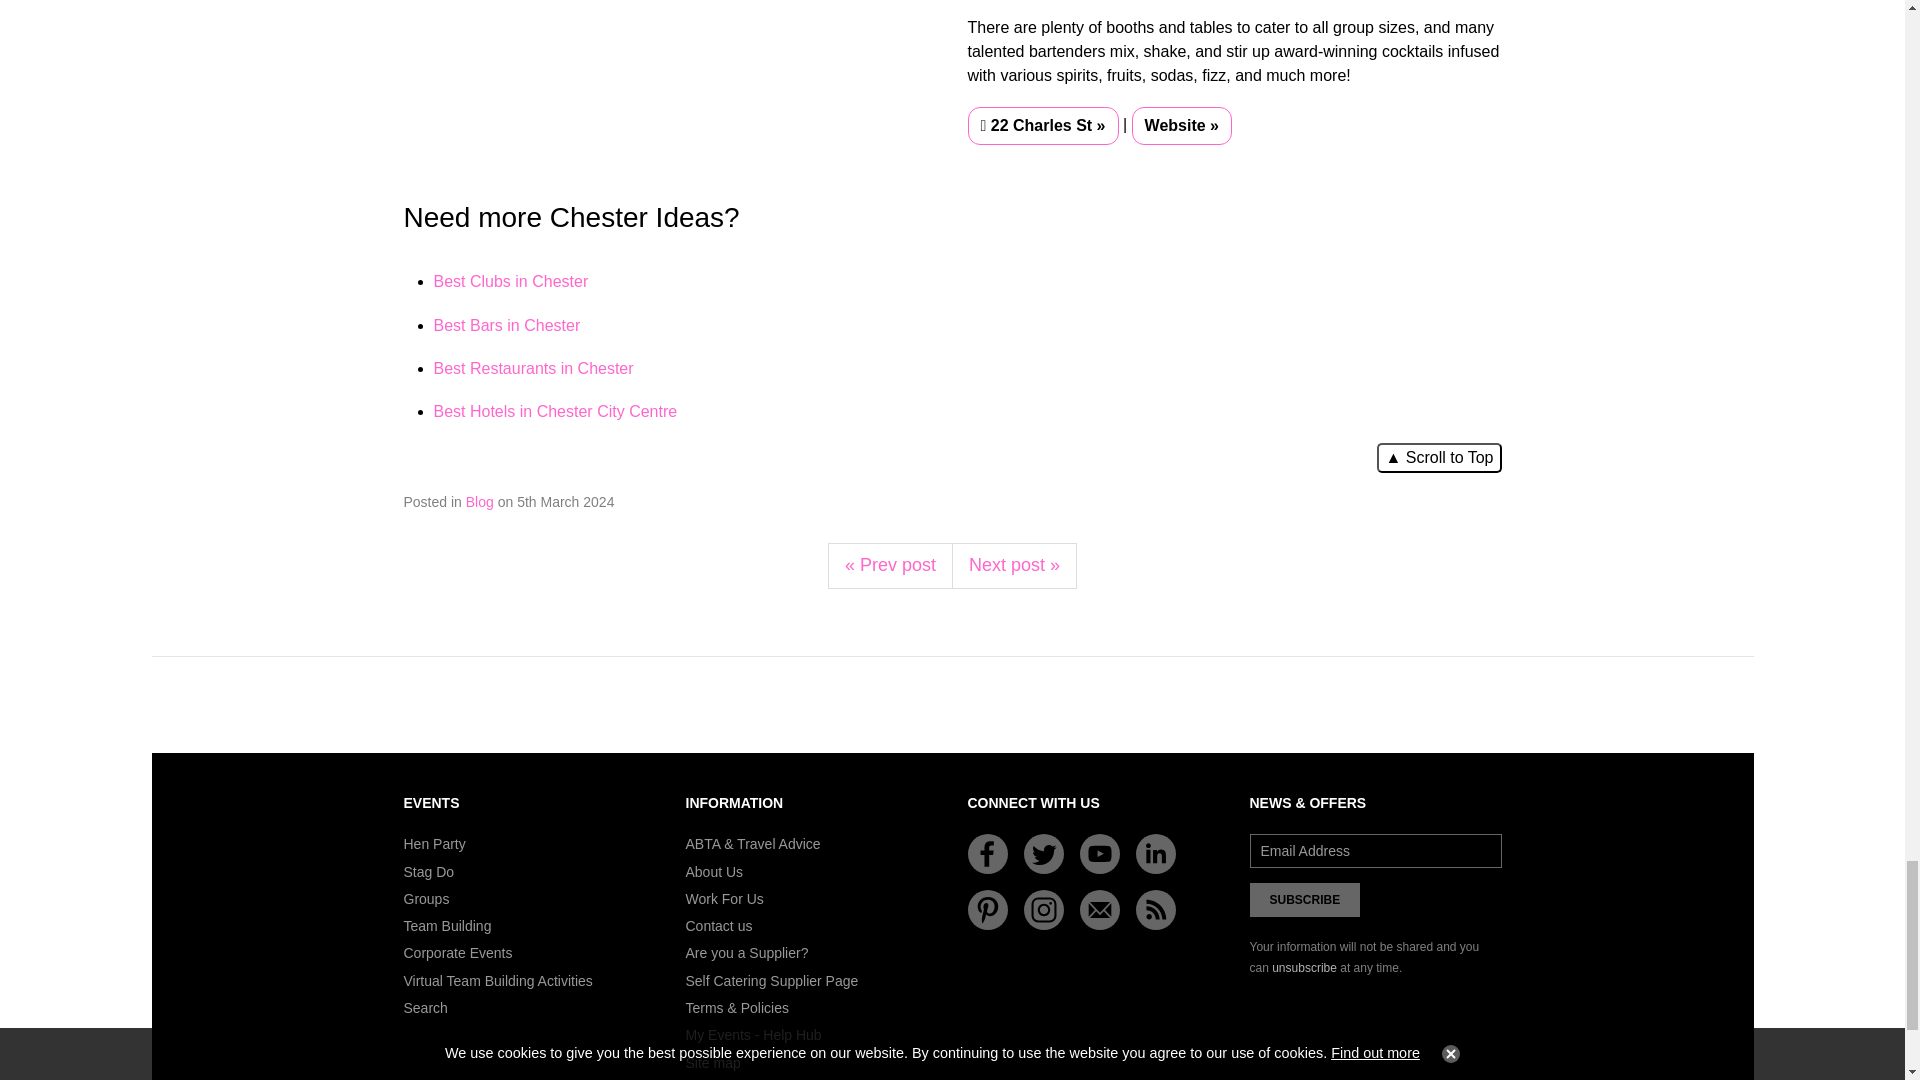  I want to click on Subscribe, so click(1305, 900).